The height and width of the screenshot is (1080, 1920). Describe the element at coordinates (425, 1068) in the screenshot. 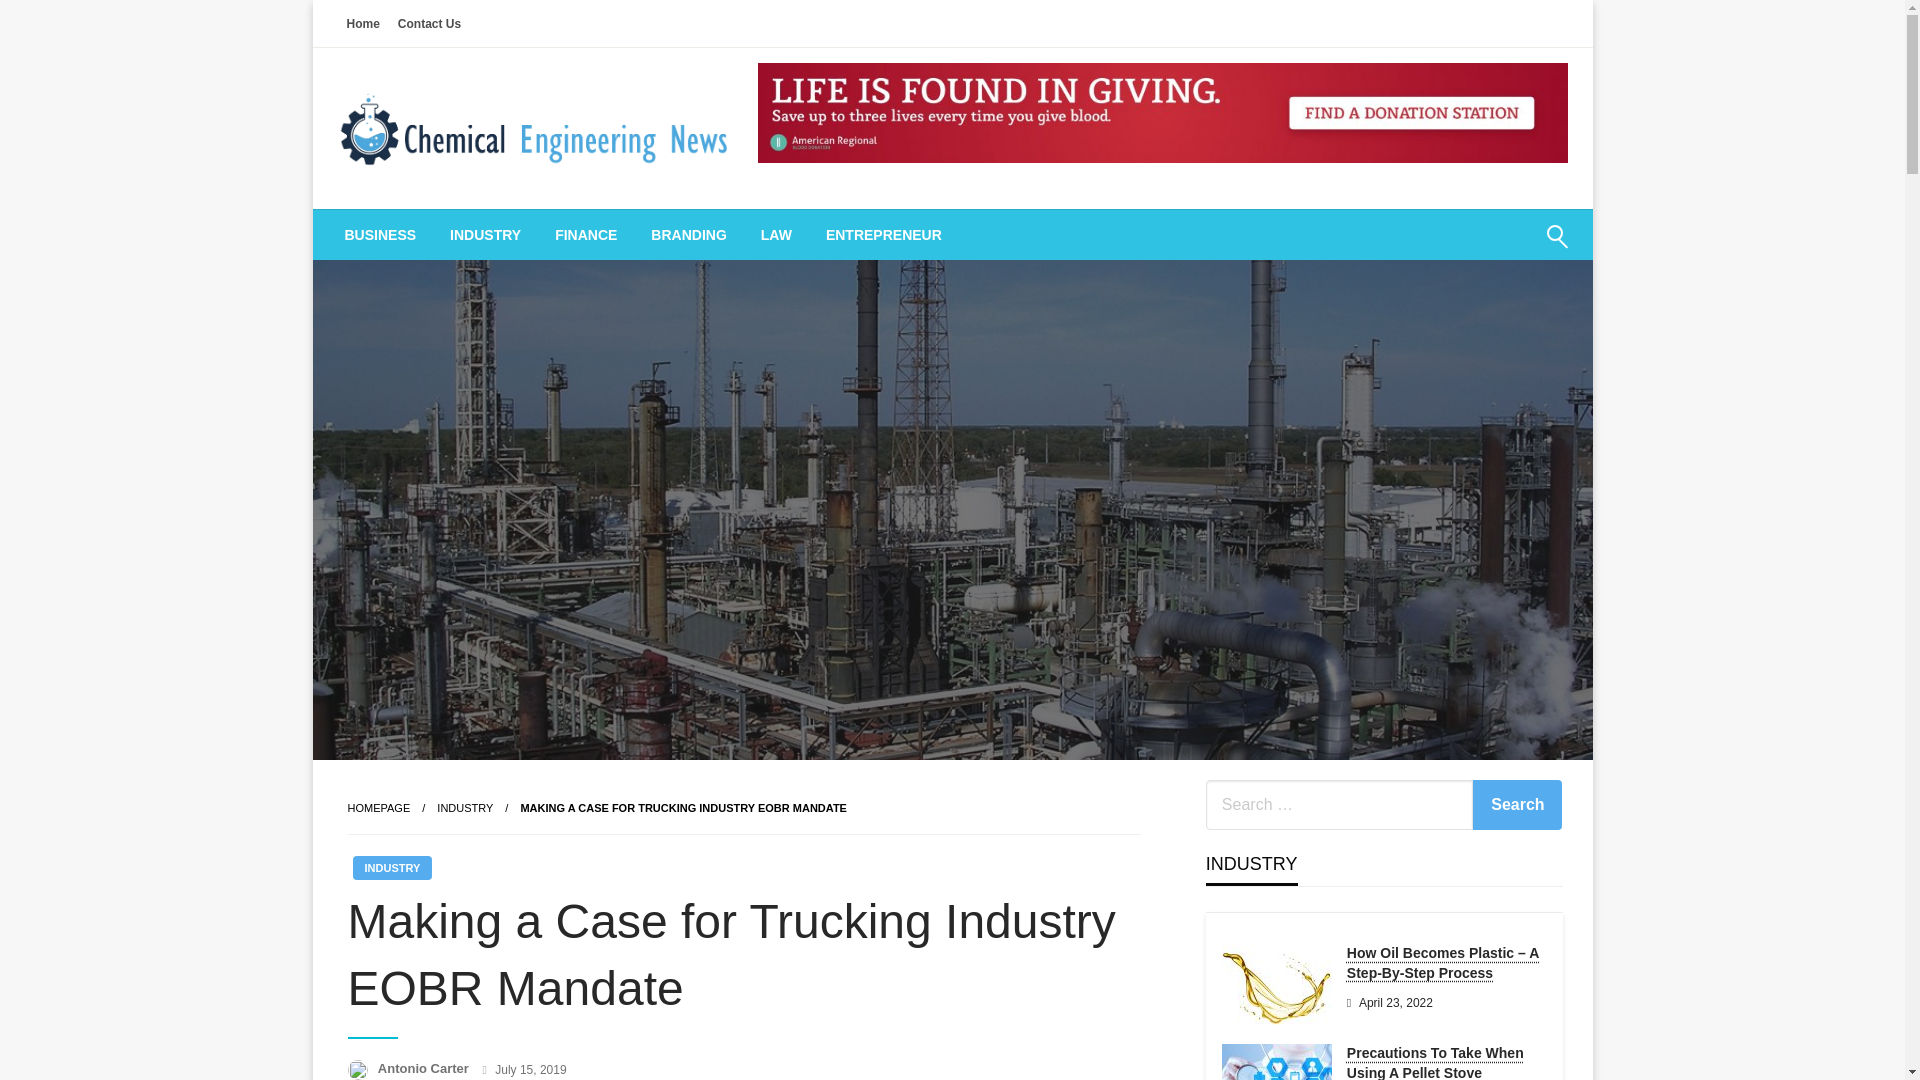

I see `Antonio Carter` at that location.